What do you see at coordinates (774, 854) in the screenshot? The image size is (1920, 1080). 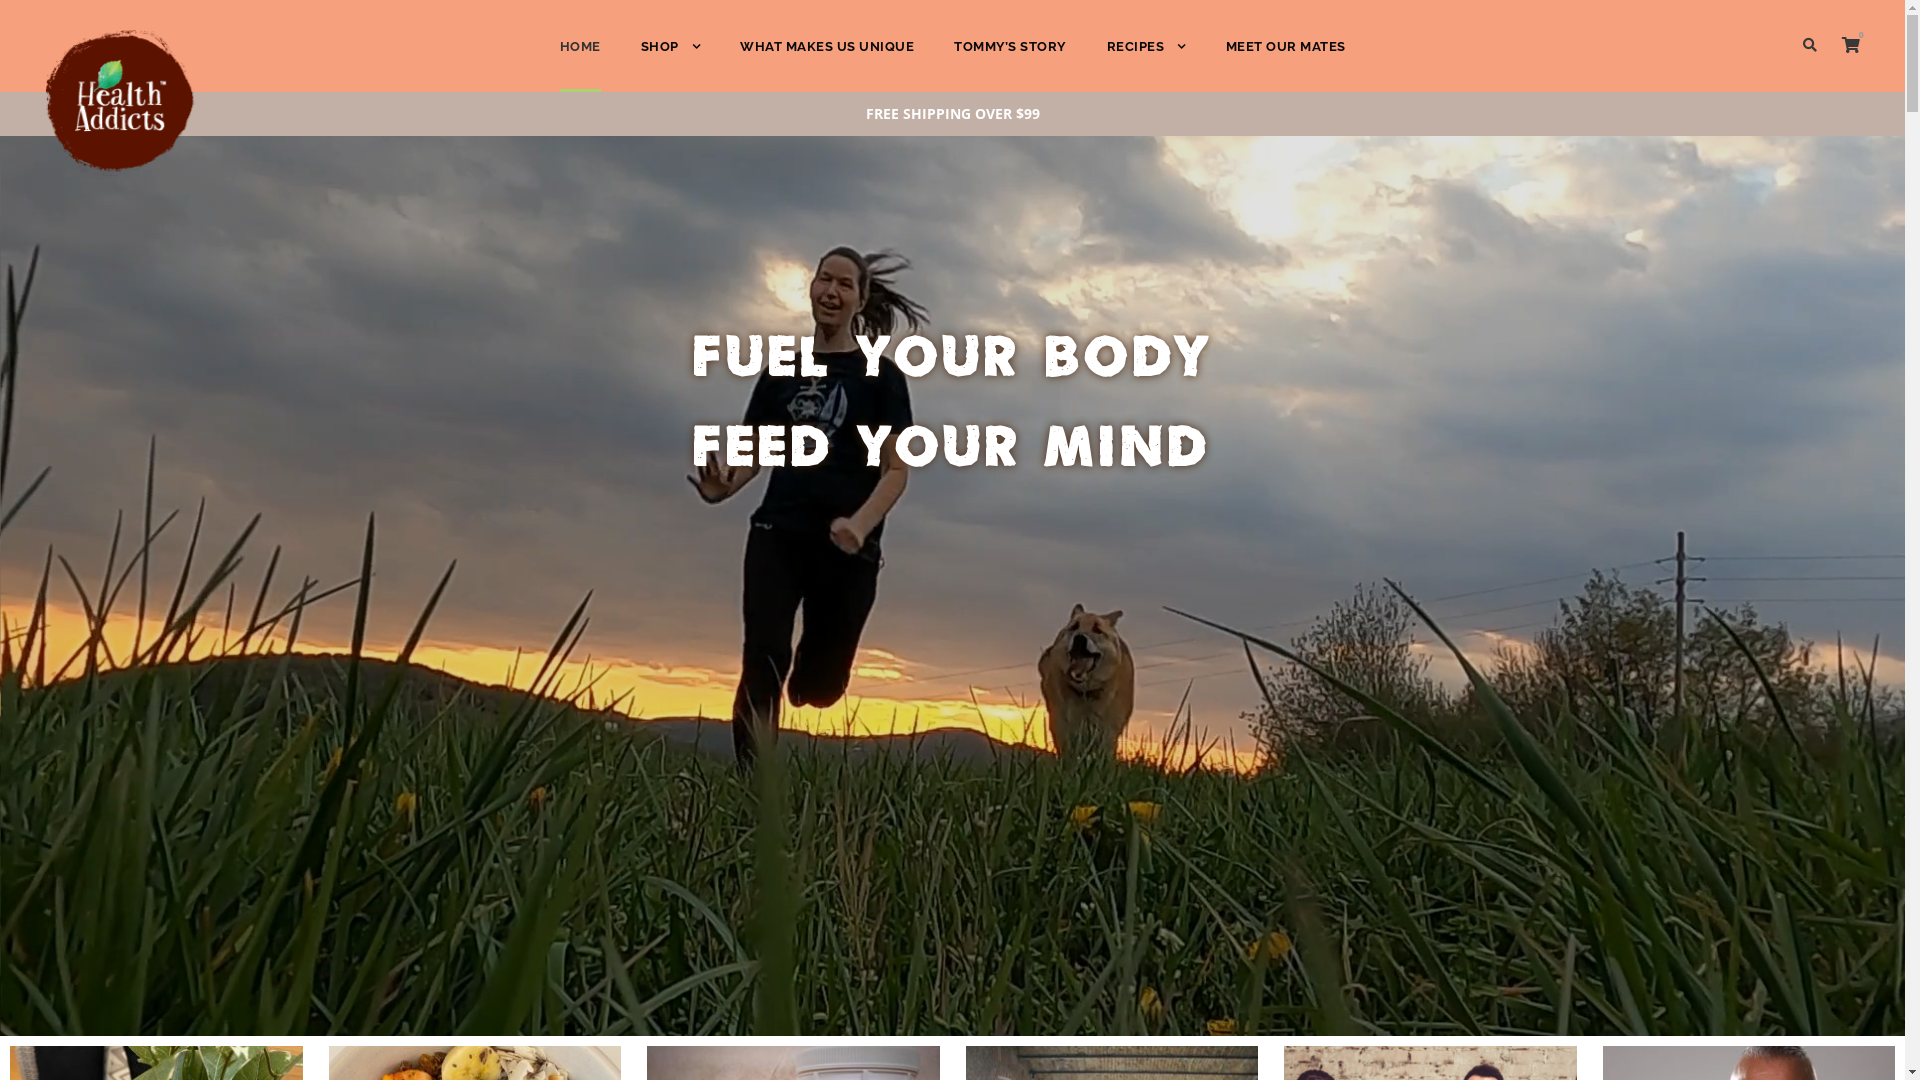 I see `Terms & Conditions` at bounding box center [774, 854].